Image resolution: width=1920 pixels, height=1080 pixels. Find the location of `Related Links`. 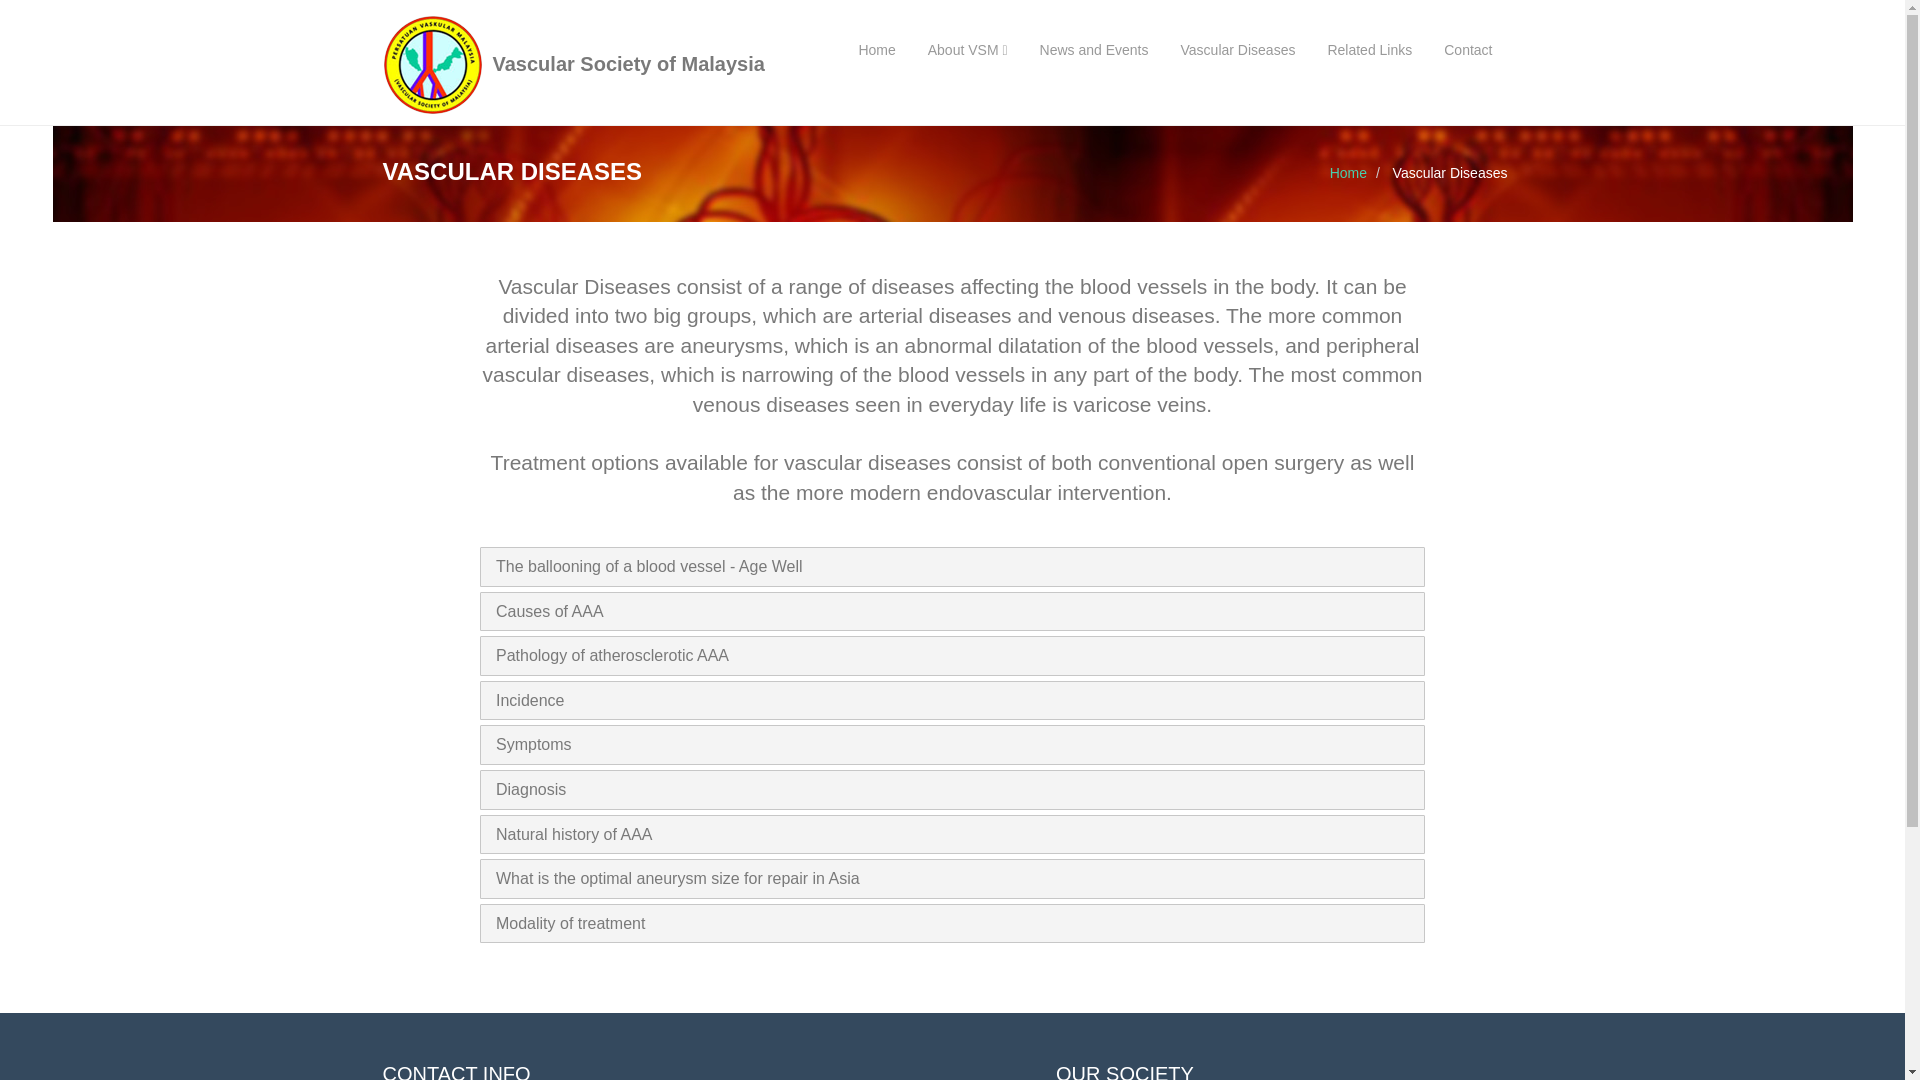

Related Links is located at coordinates (1368, 50).